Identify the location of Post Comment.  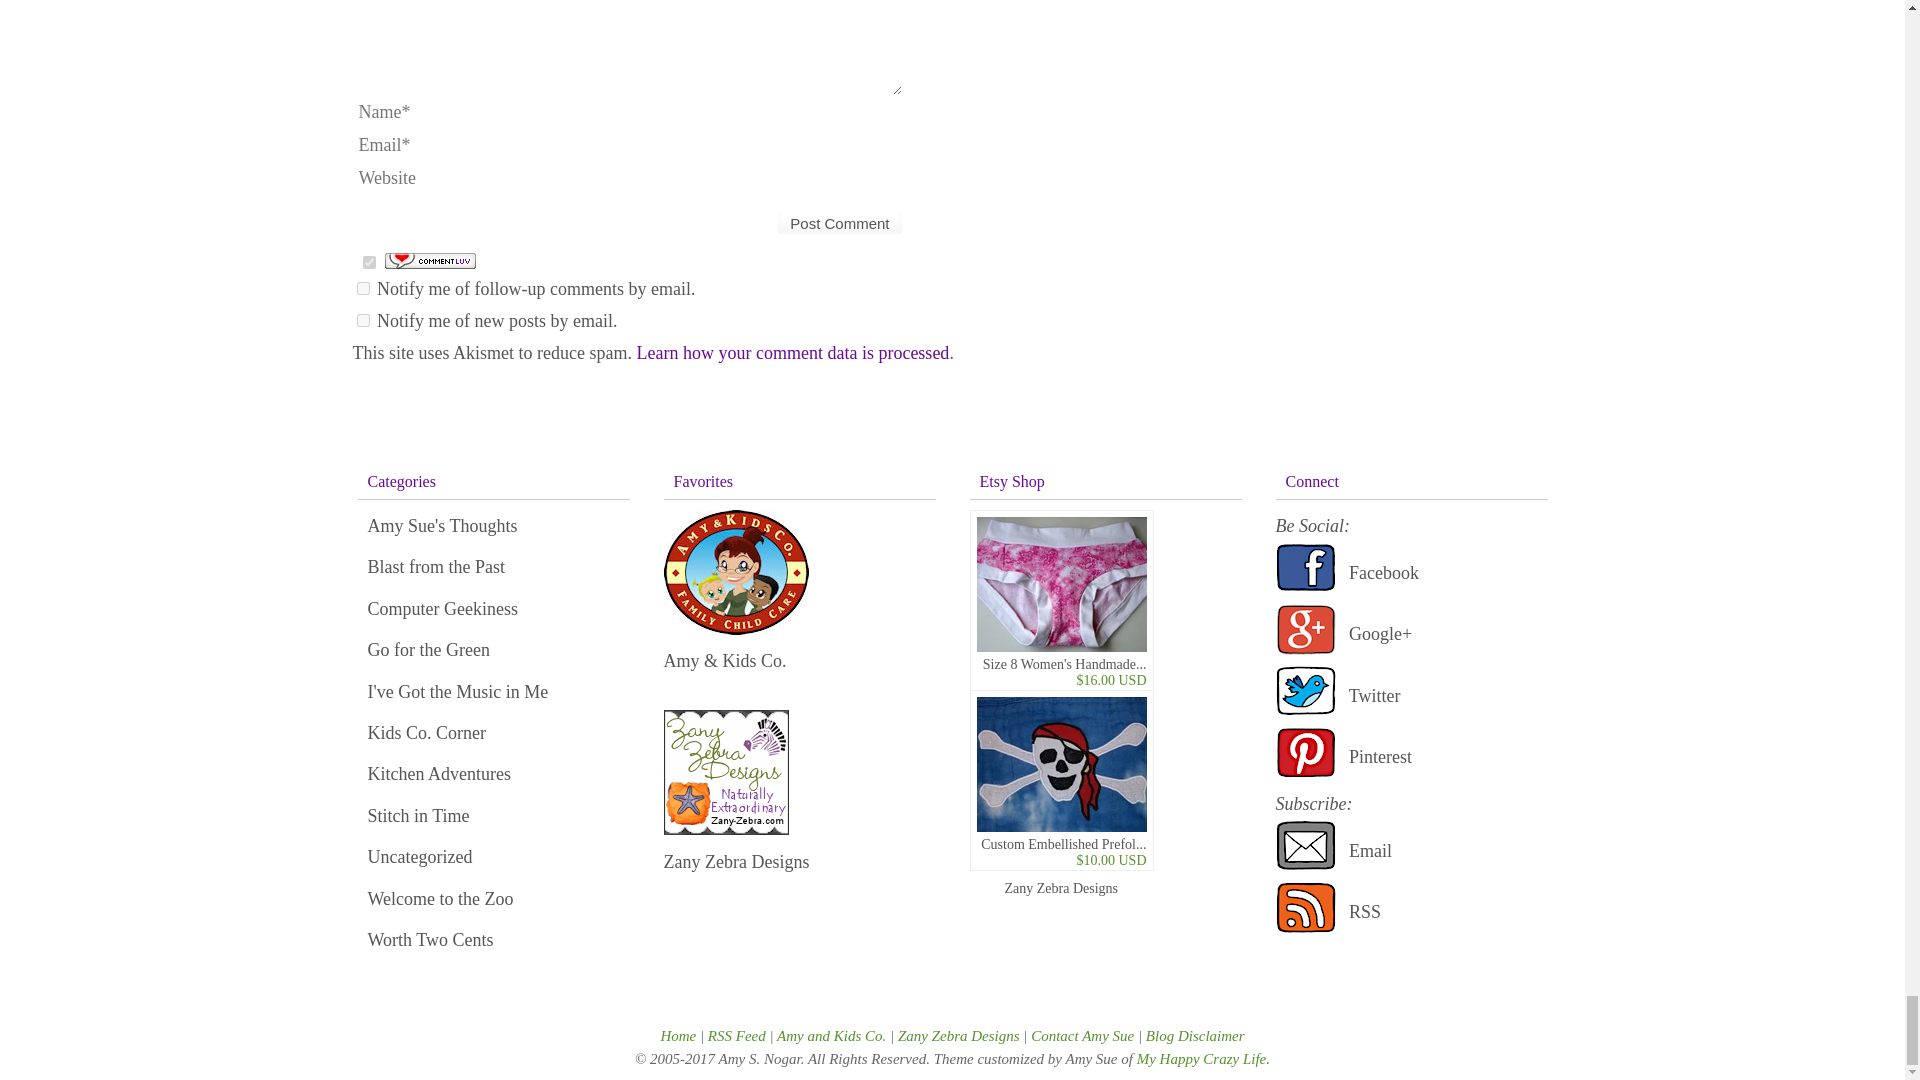
(840, 223).